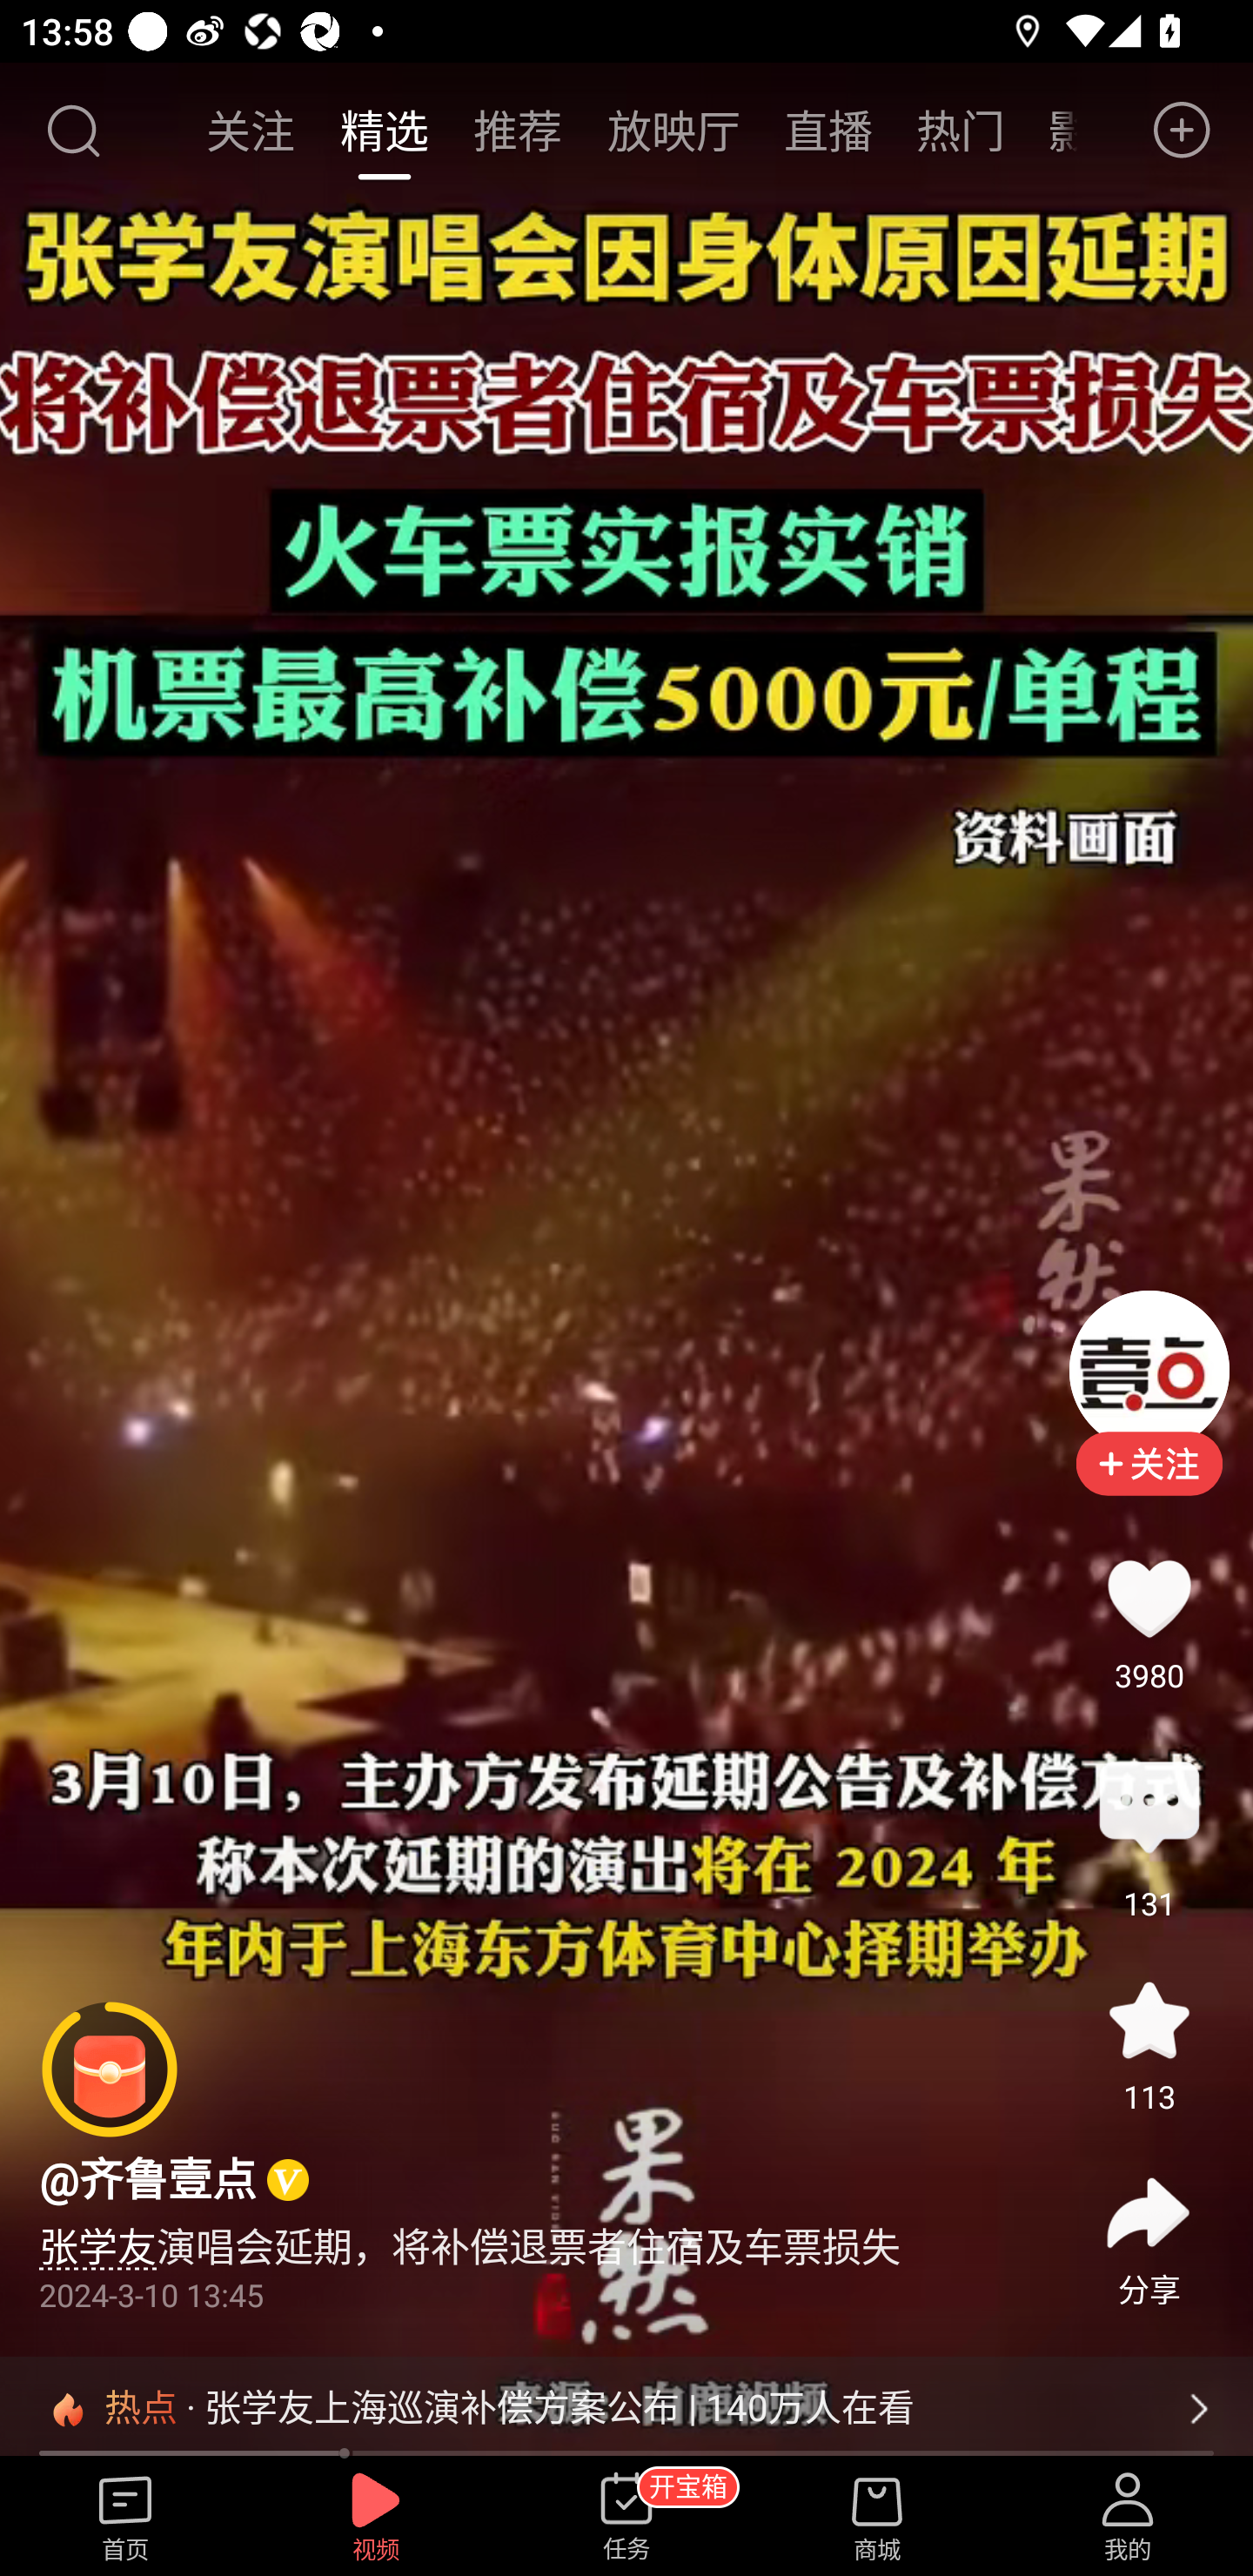 The height and width of the screenshot is (2576, 1253). Describe the element at coordinates (626, 2408) in the screenshot. I see `热点  · 张学友上海巡演补偿方案公布  | 140万人在看` at that location.